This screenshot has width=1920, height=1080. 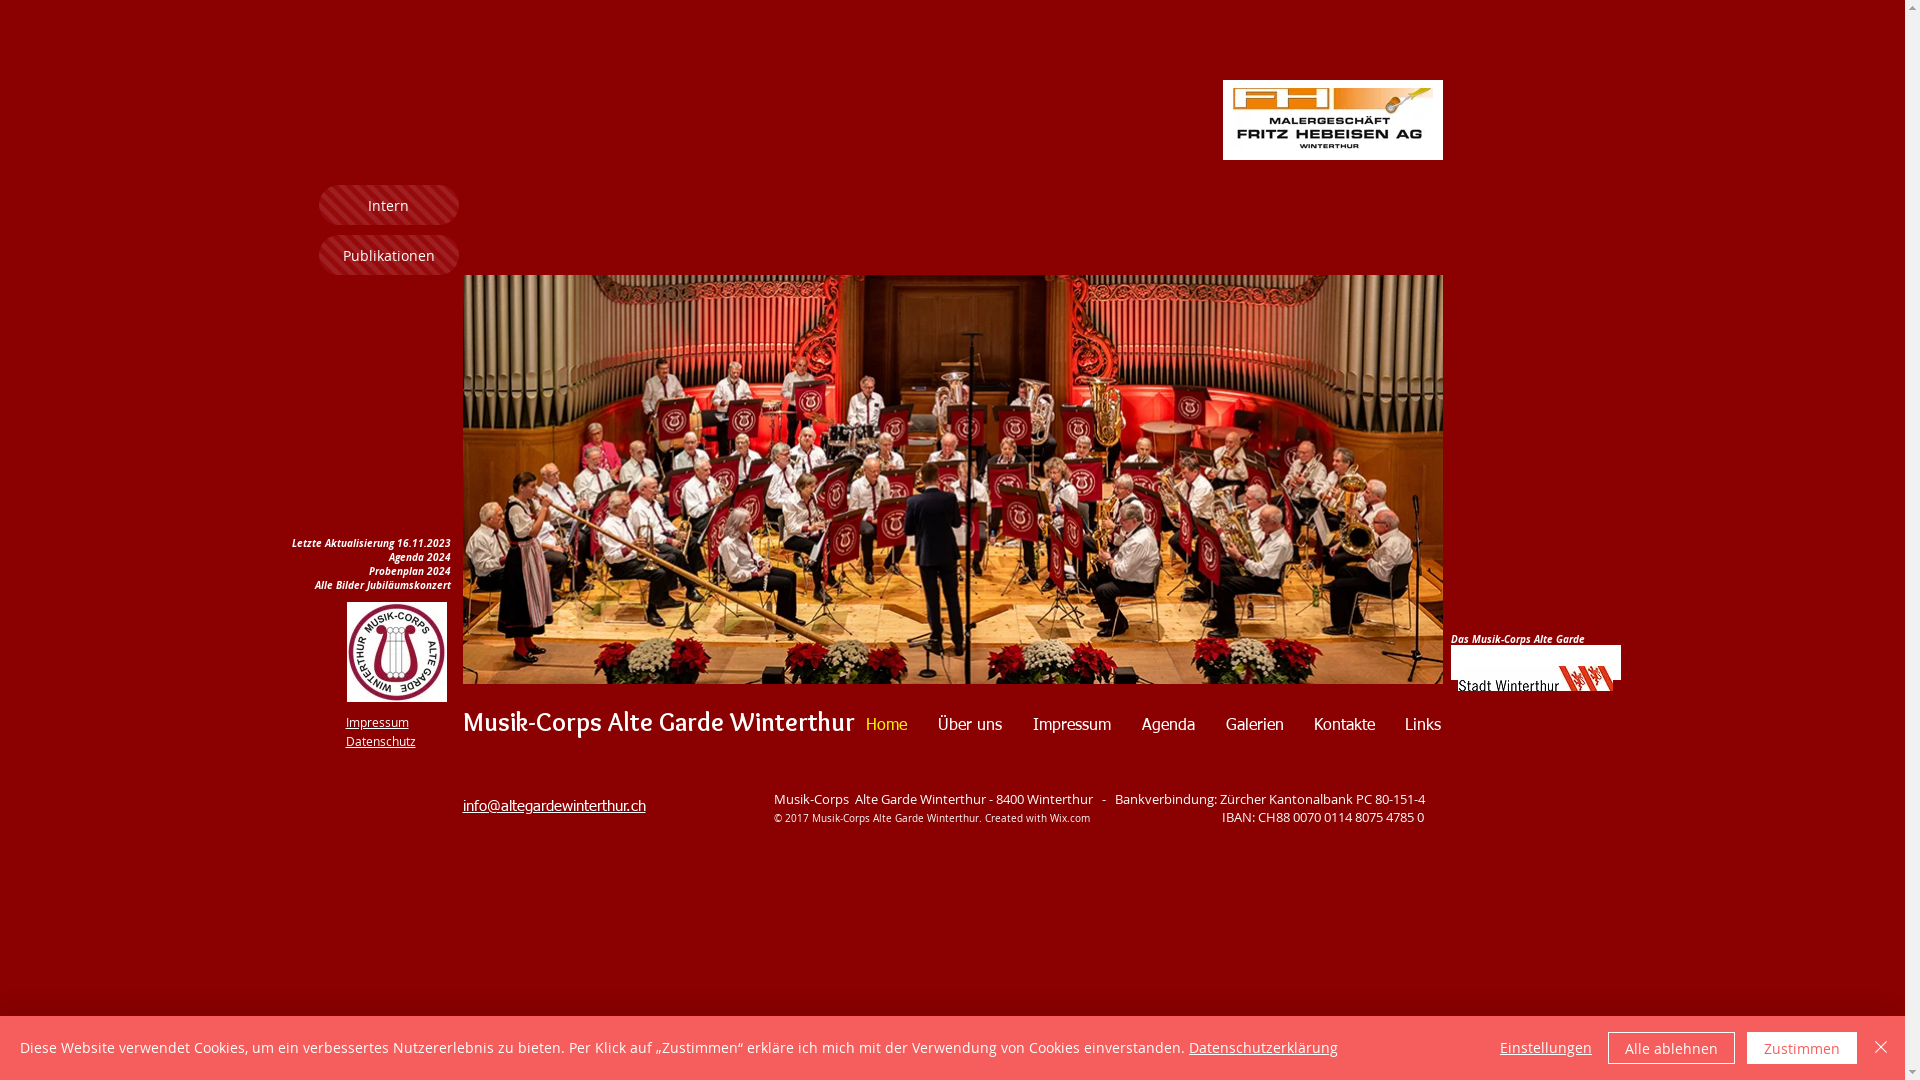 What do you see at coordinates (1672, 1048) in the screenshot?
I see `Alle ablehnen` at bounding box center [1672, 1048].